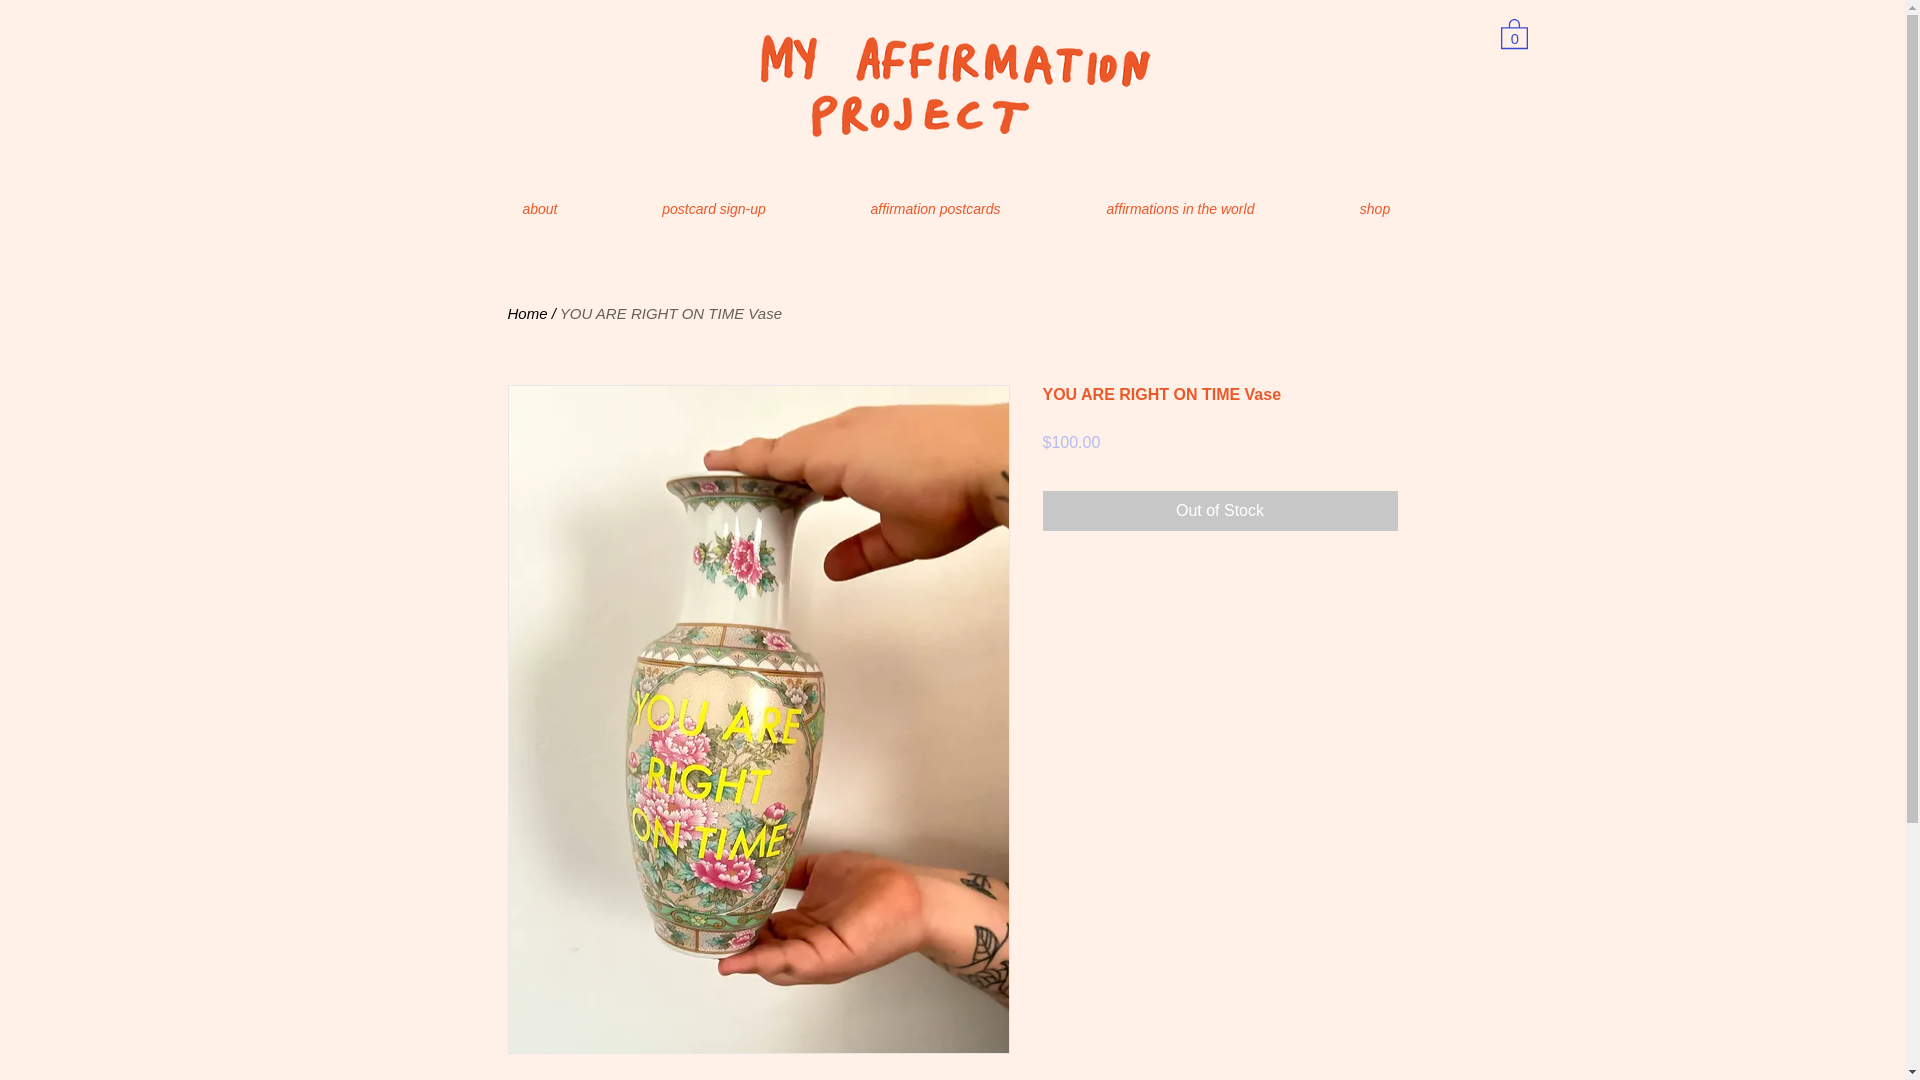  What do you see at coordinates (670, 312) in the screenshot?
I see `YOU ARE RIGHT ON TIME Vase` at bounding box center [670, 312].